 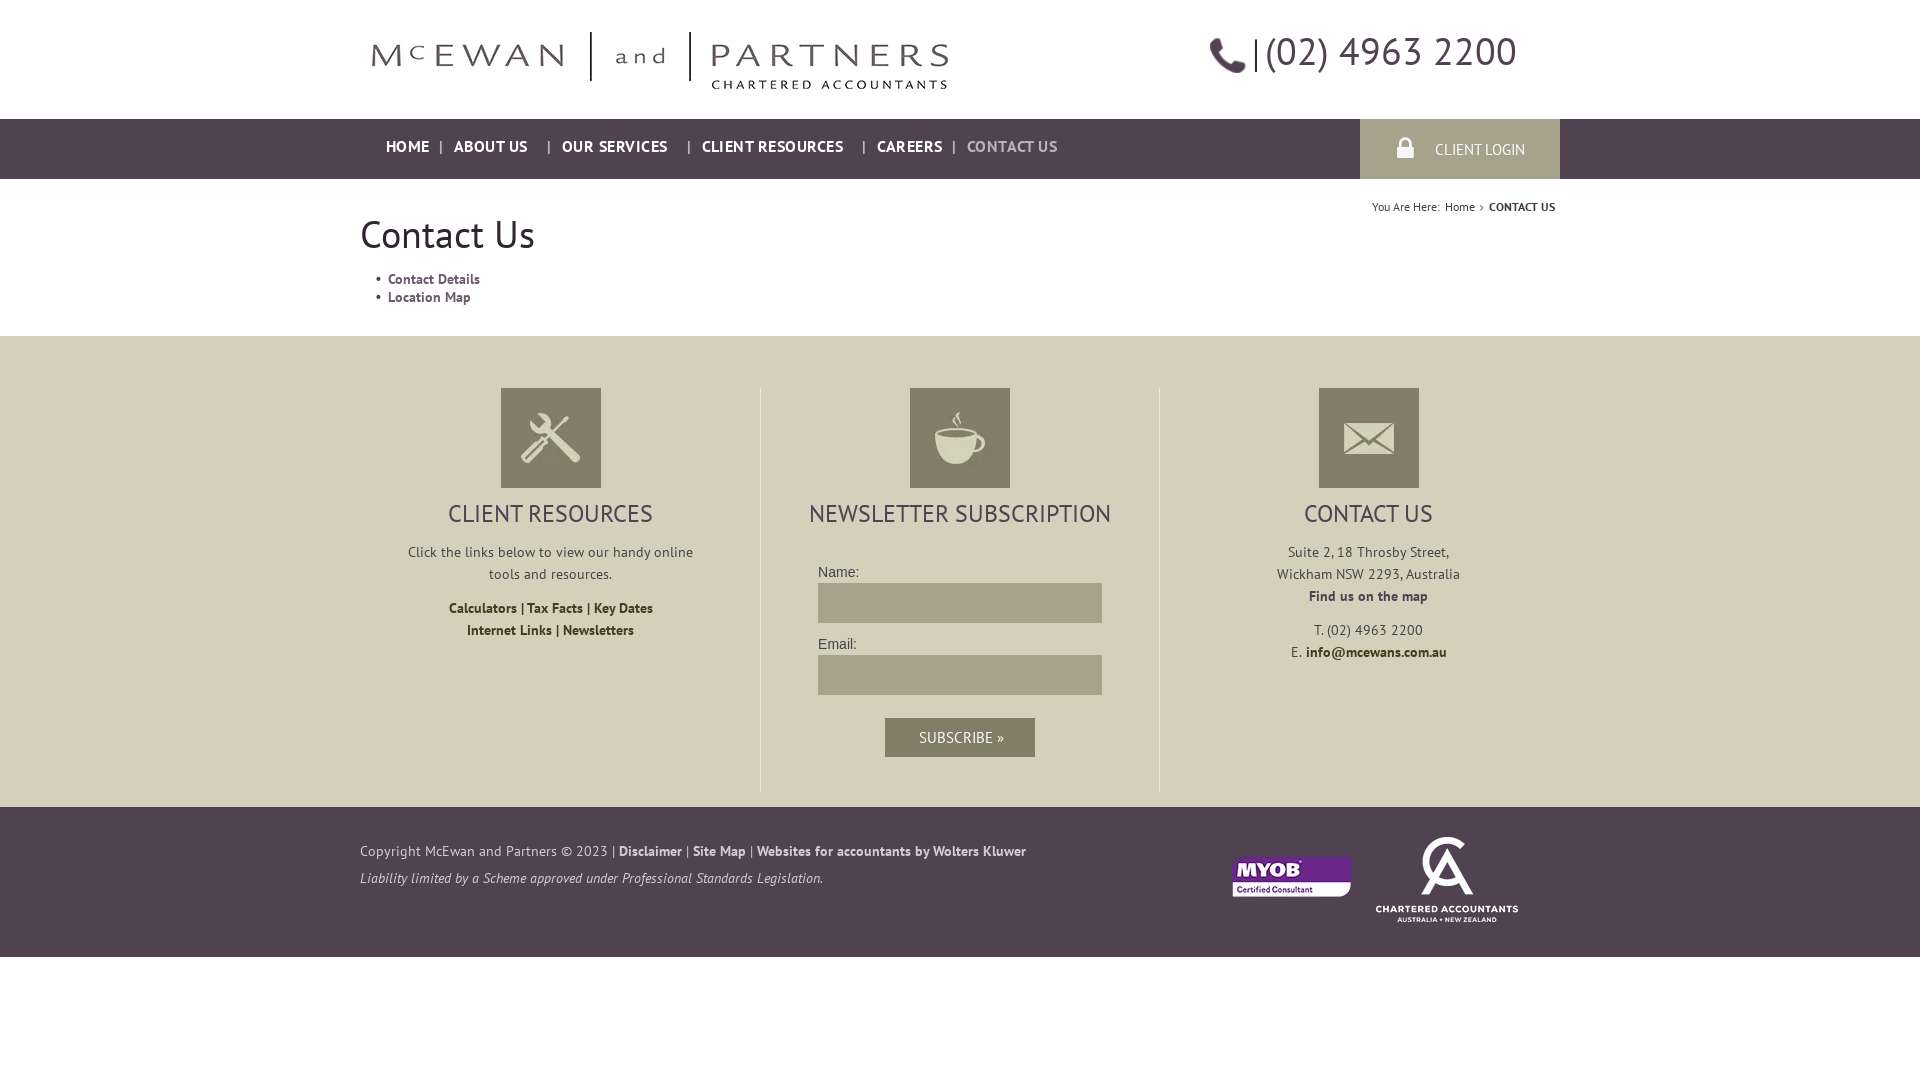 What do you see at coordinates (908, 146) in the screenshot?
I see `CAREERS` at bounding box center [908, 146].